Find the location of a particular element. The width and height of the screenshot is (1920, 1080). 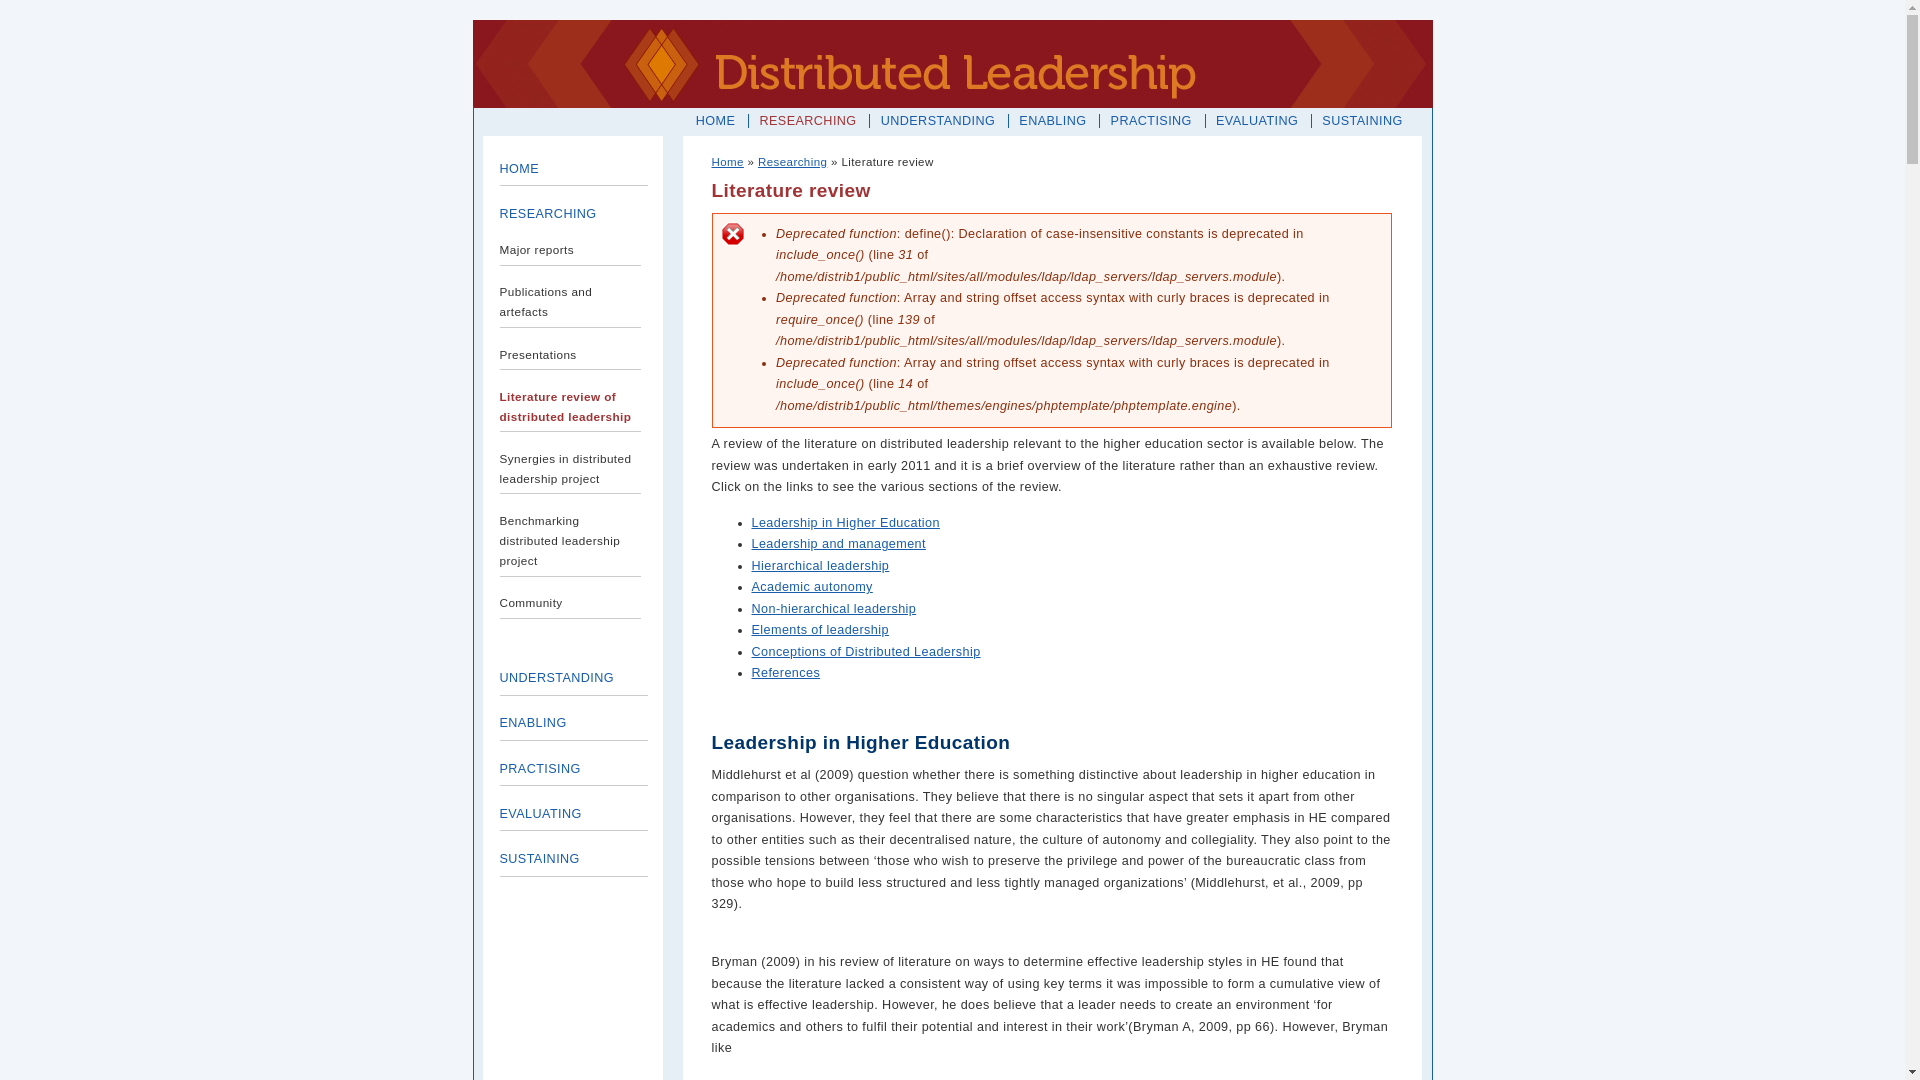

SUSTAINING is located at coordinates (540, 859).